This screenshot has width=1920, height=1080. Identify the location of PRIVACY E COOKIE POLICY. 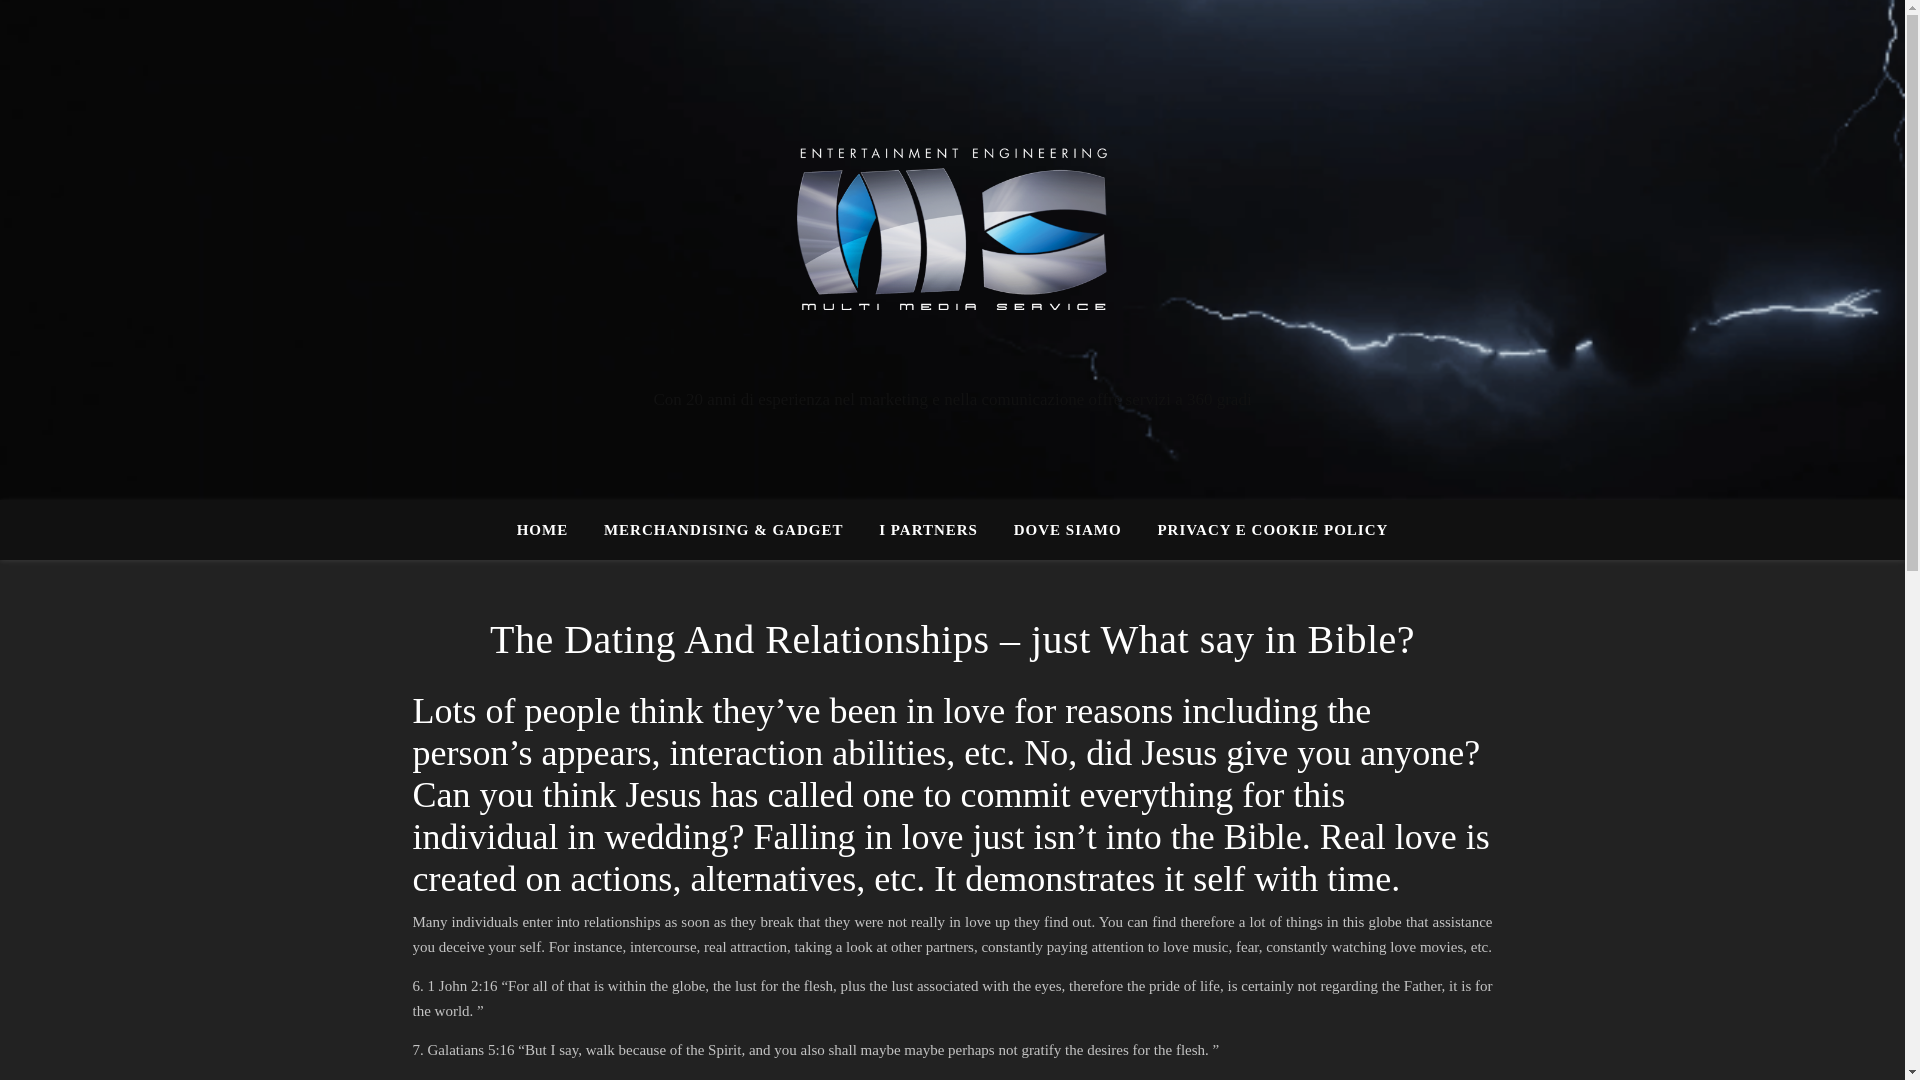
(1264, 530).